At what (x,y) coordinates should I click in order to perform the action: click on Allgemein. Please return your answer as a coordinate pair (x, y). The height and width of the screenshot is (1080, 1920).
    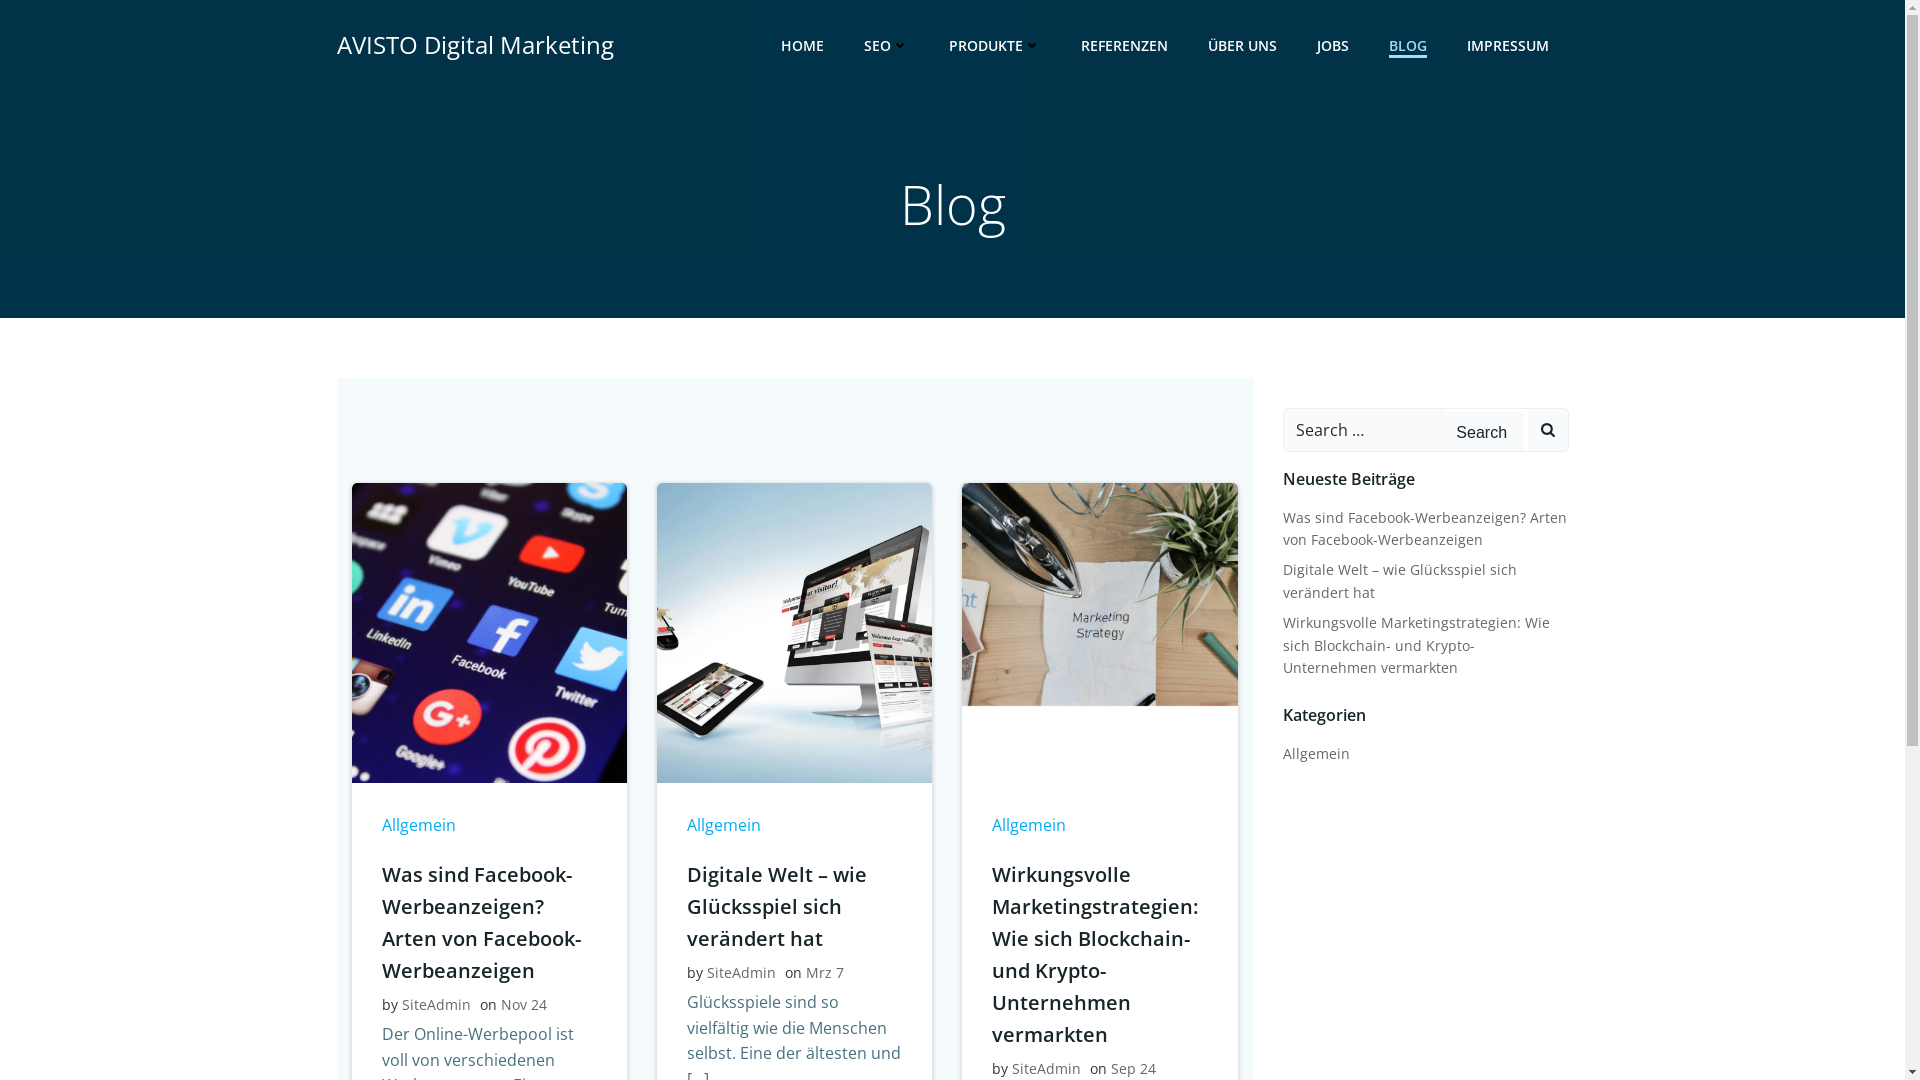
    Looking at the image, I should click on (1316, 754).